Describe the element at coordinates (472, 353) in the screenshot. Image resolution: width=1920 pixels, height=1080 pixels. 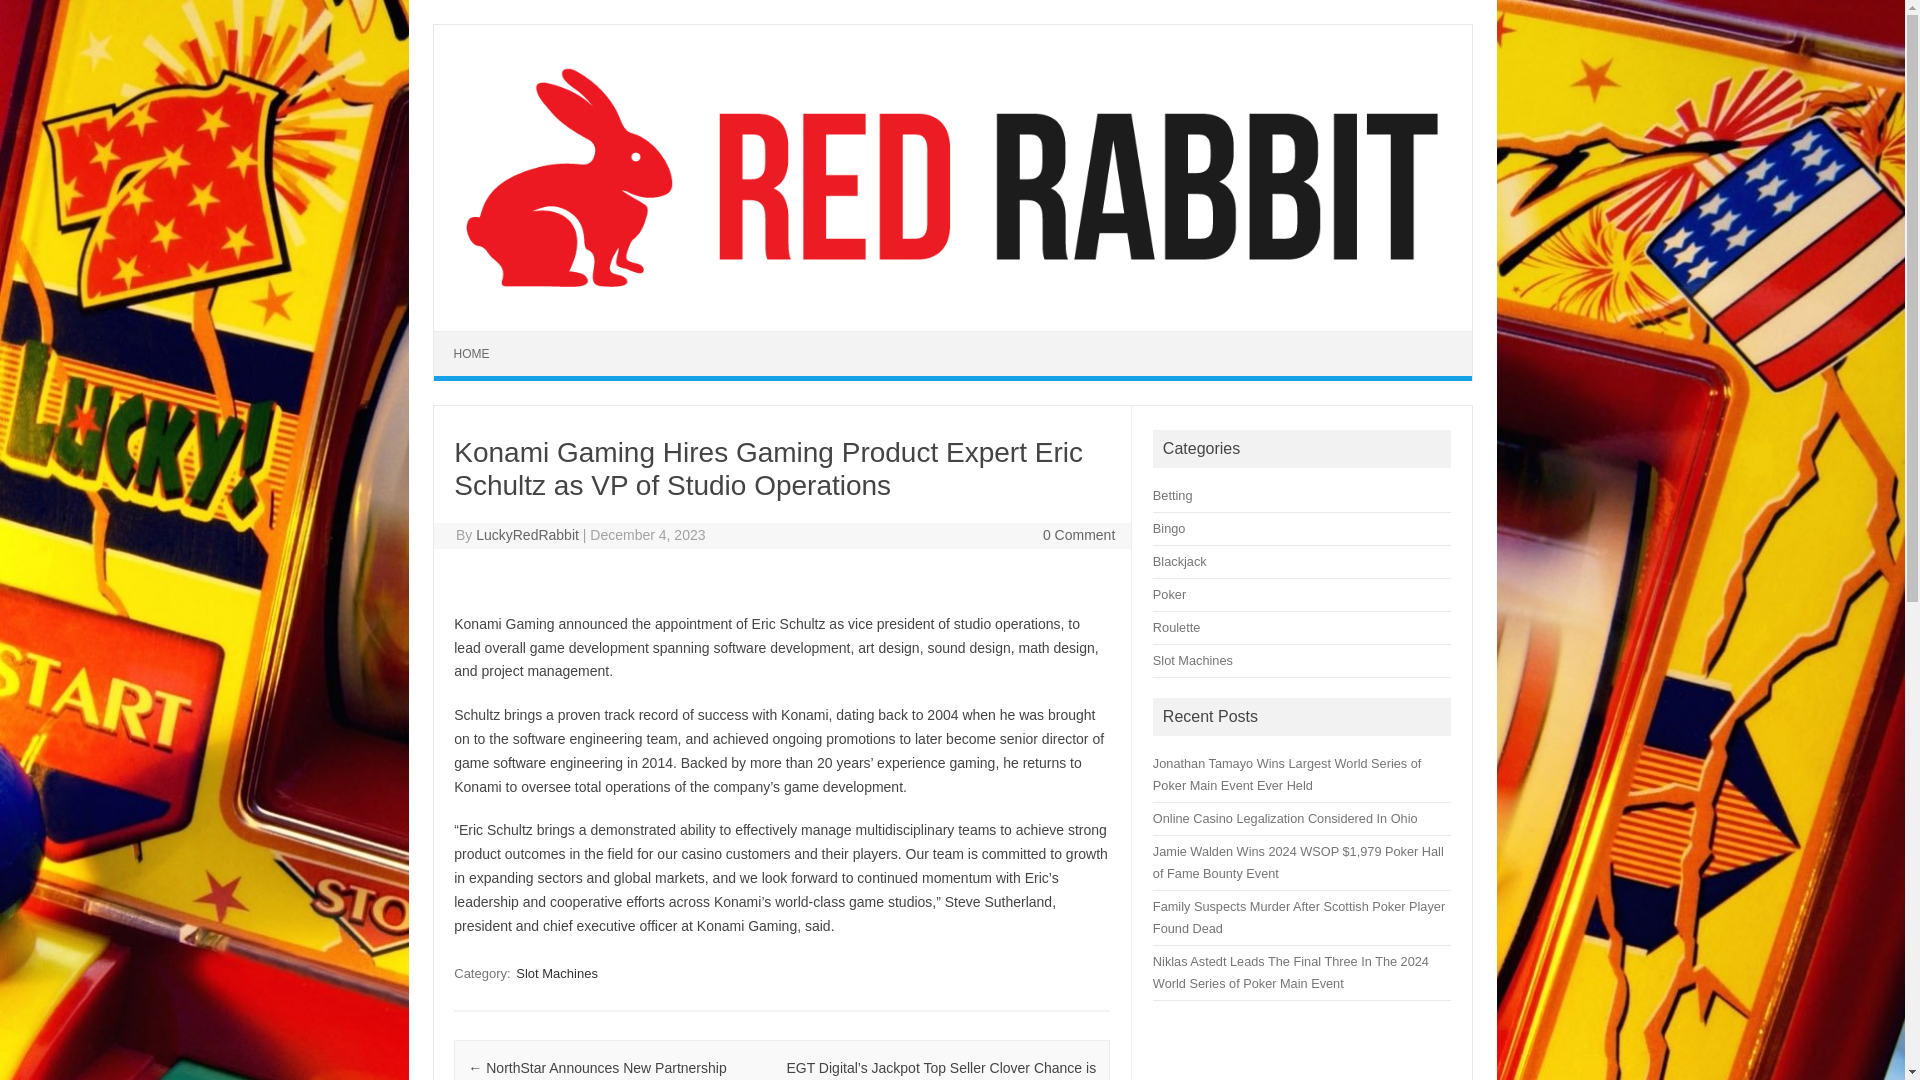
I see `HOME` at that location.